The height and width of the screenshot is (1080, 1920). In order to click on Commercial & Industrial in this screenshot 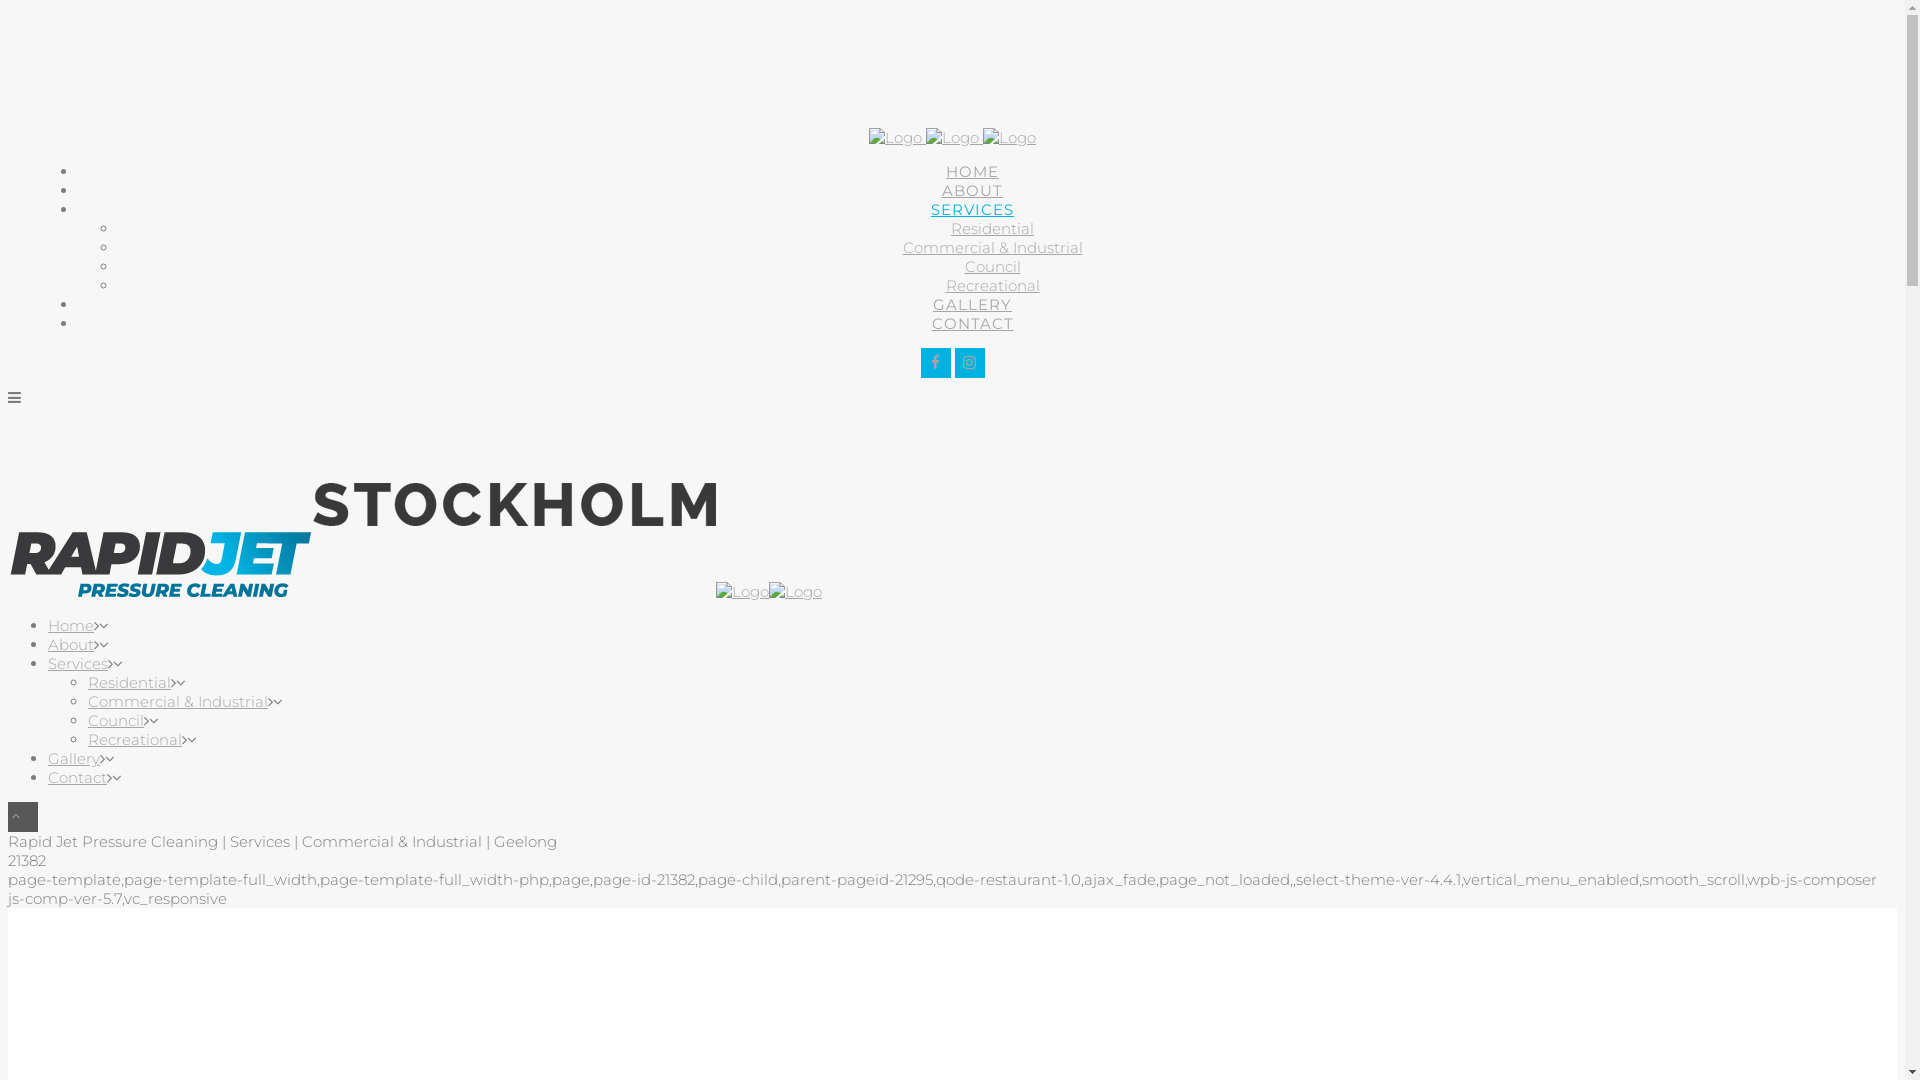, I will do `click(178, 702)`.